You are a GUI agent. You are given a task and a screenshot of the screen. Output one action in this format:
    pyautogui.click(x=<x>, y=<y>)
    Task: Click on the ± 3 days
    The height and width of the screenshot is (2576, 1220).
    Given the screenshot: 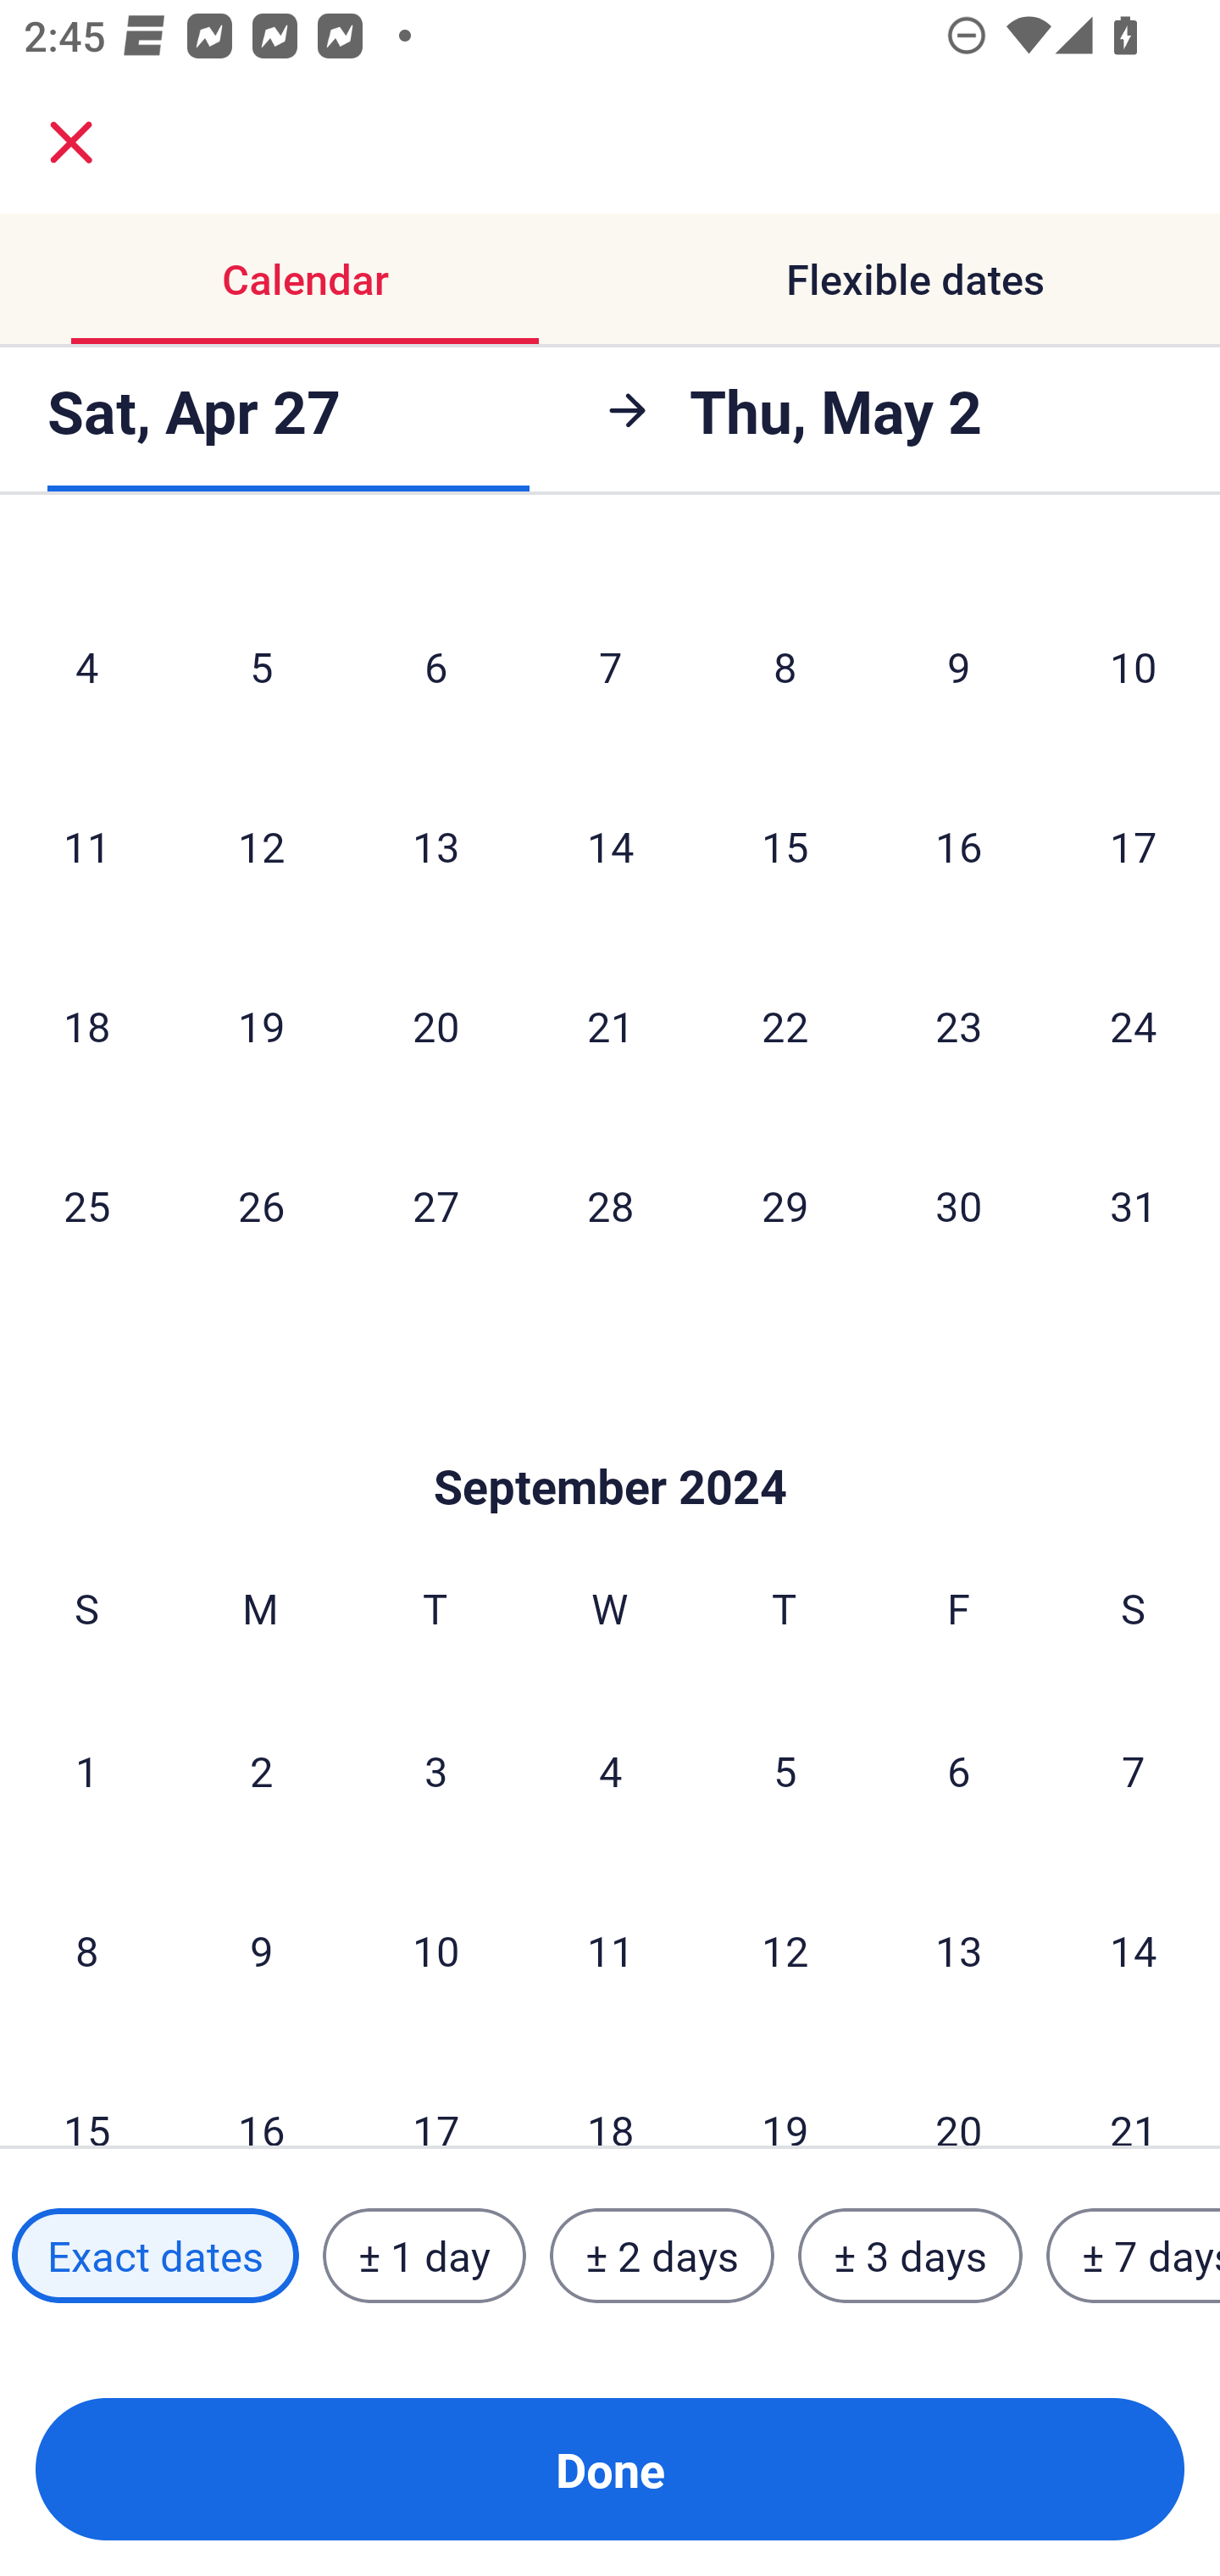 What is the action you would take?
    pyautogui.click(x=910, y=2255)
    